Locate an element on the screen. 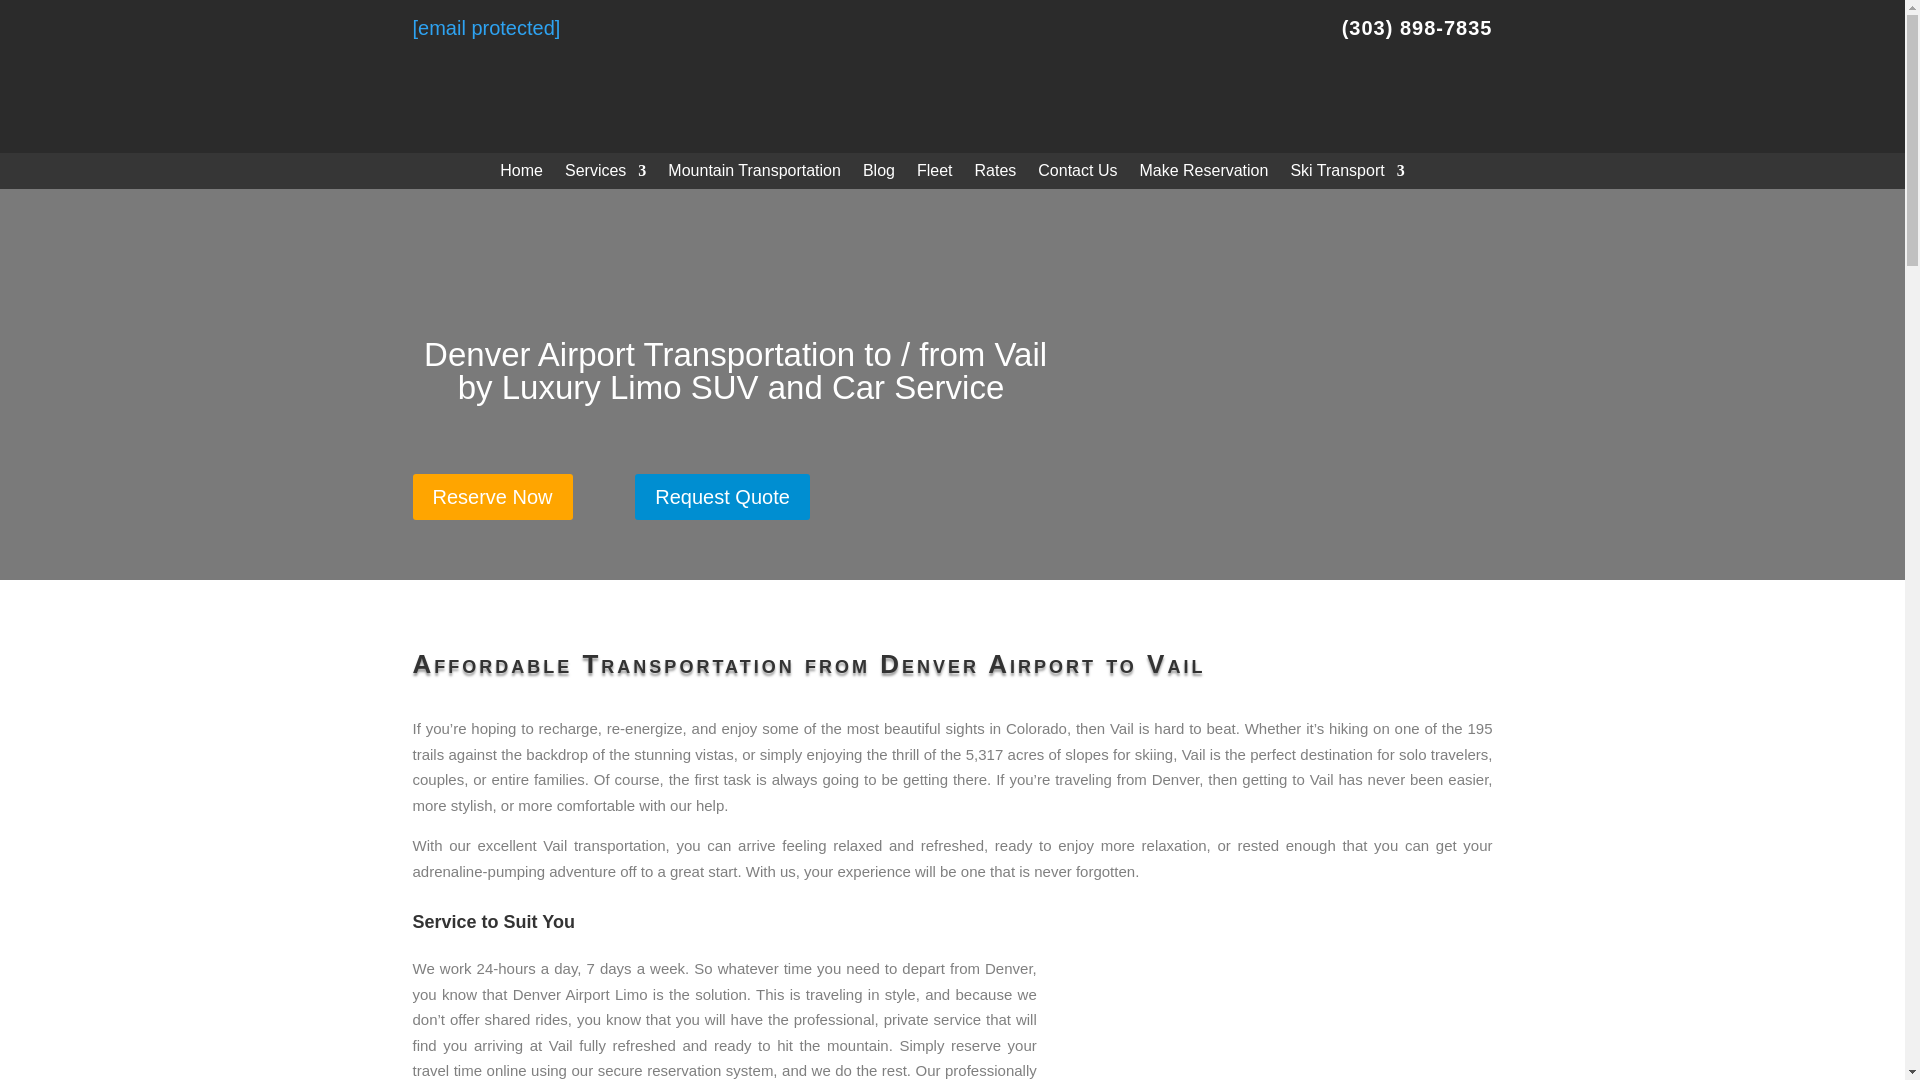 The image size is (1920, 1080). denver is located at coordinates (952, 76).